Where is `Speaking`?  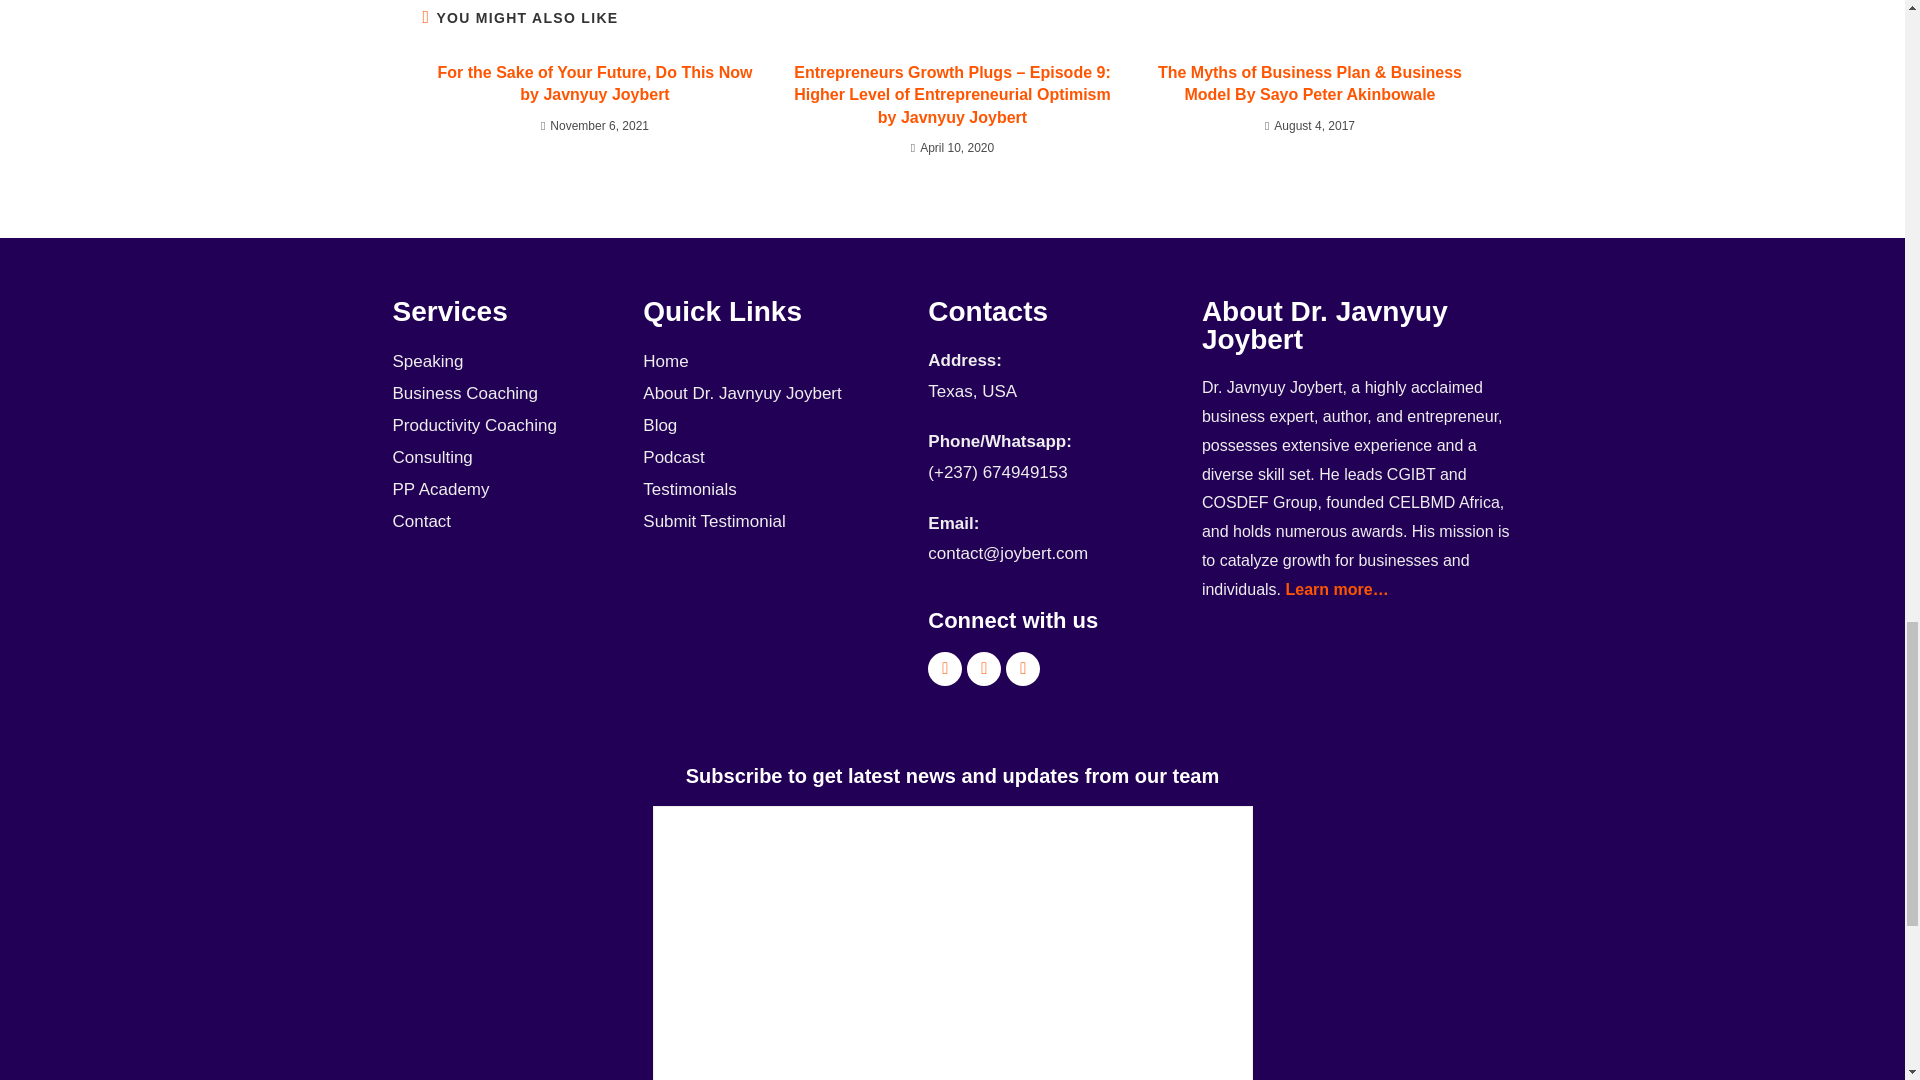 Speaking is located at coordinates (506, 362).